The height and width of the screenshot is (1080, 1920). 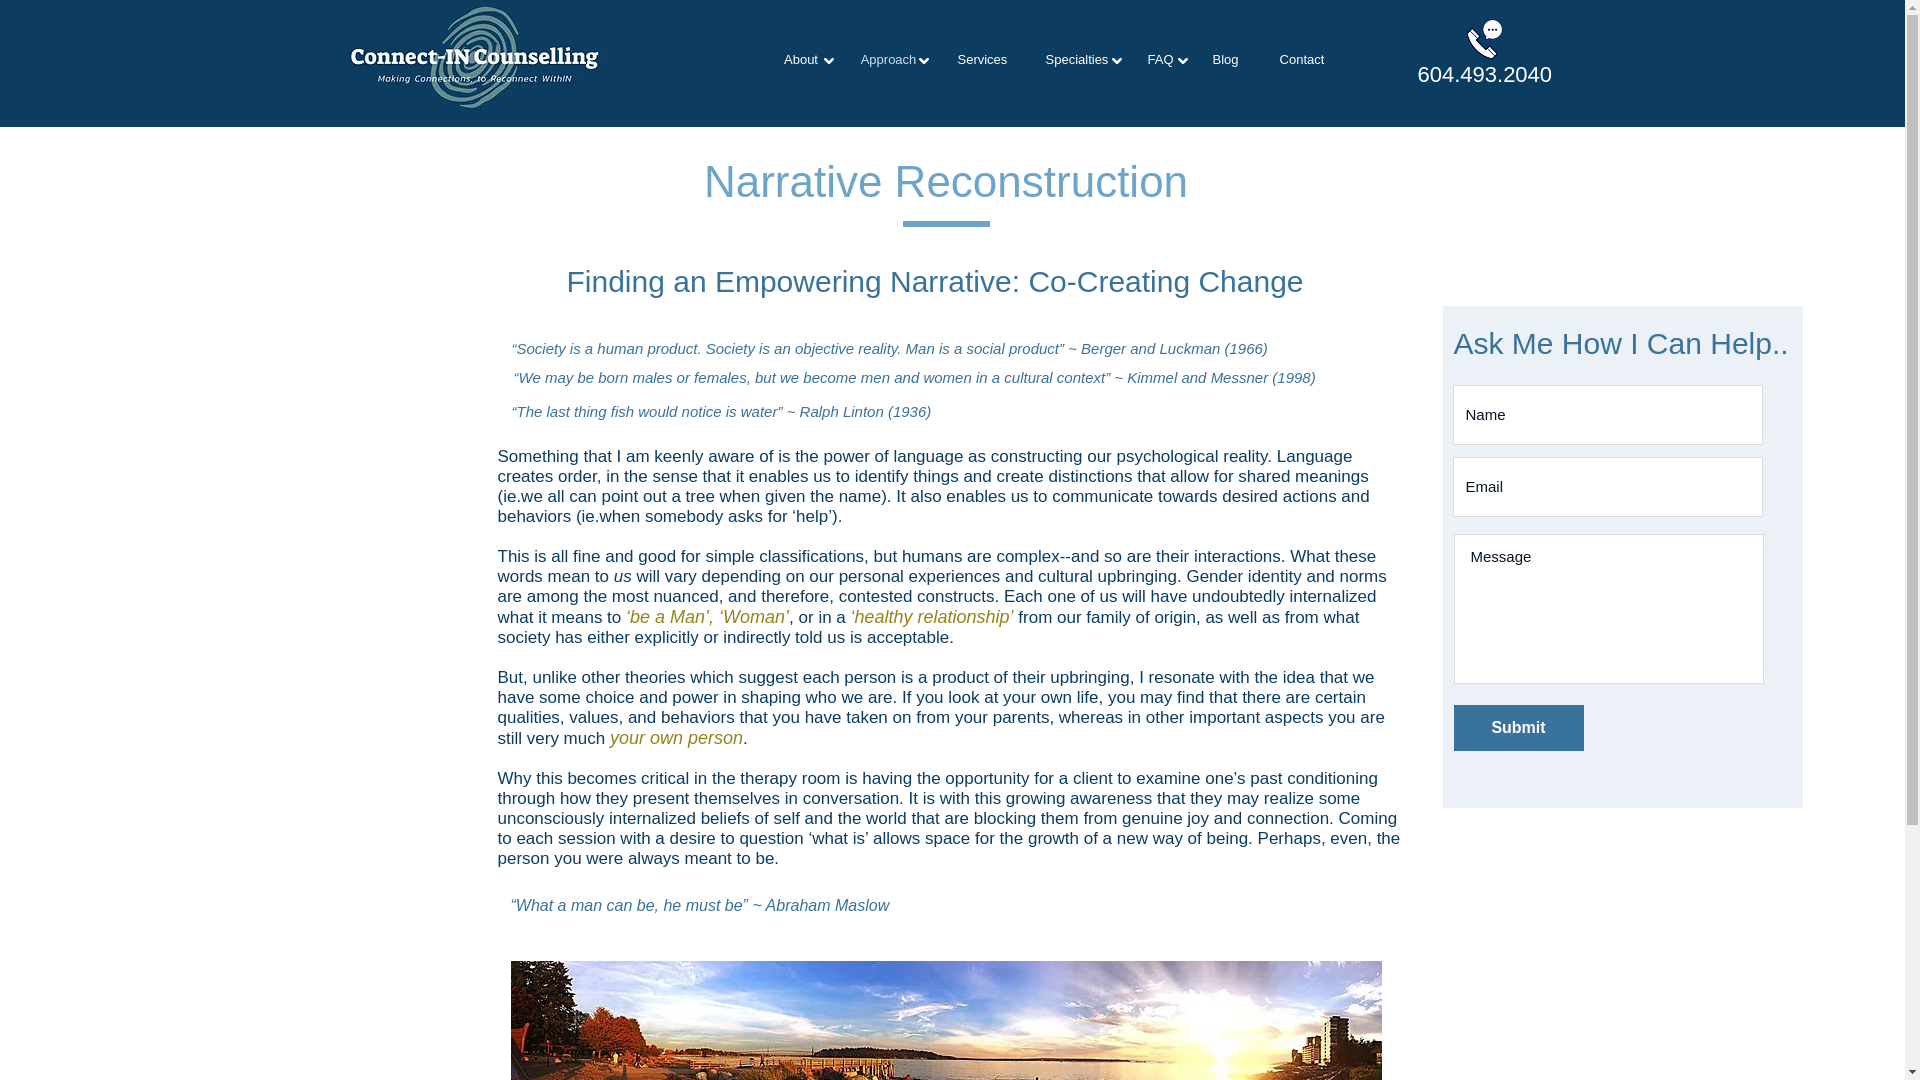 What do you see at coordinates (1076, 59) in the screenshot?
I see `Specialties` at bounding box center [1076, 59].